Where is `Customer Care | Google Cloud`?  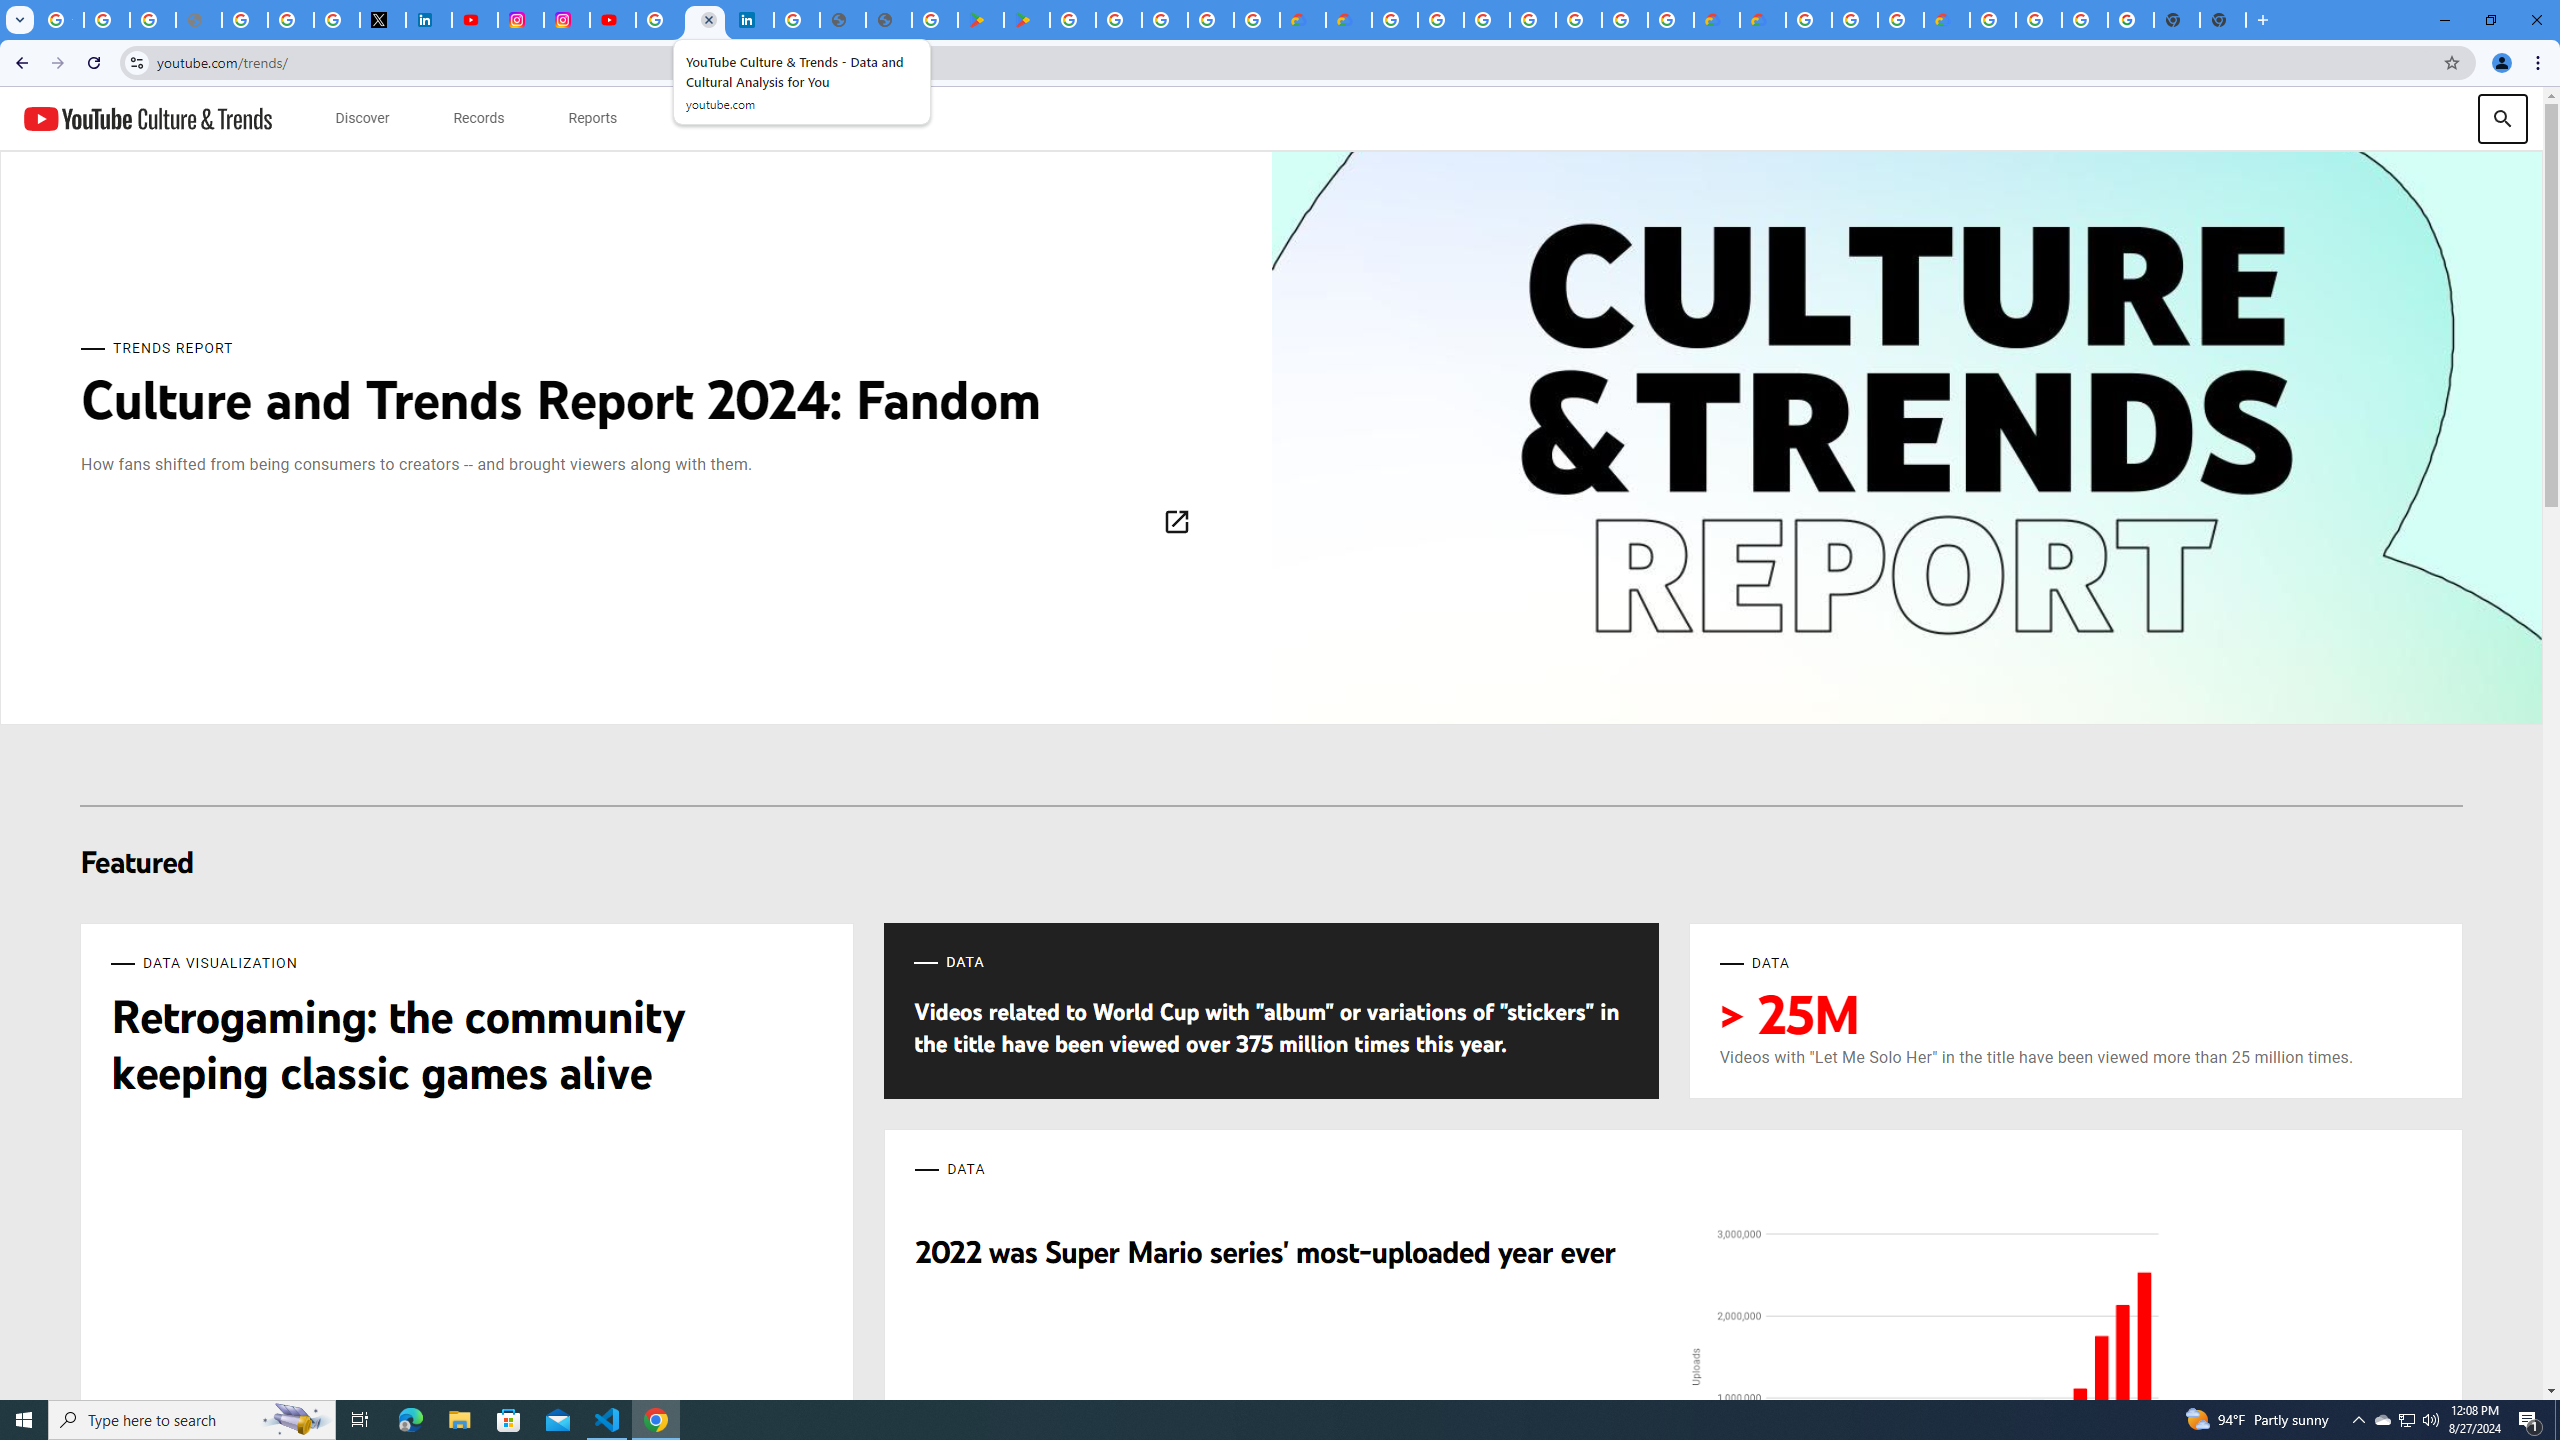
Customer Care | Google Cloud is located at coordinates (1301, 20).